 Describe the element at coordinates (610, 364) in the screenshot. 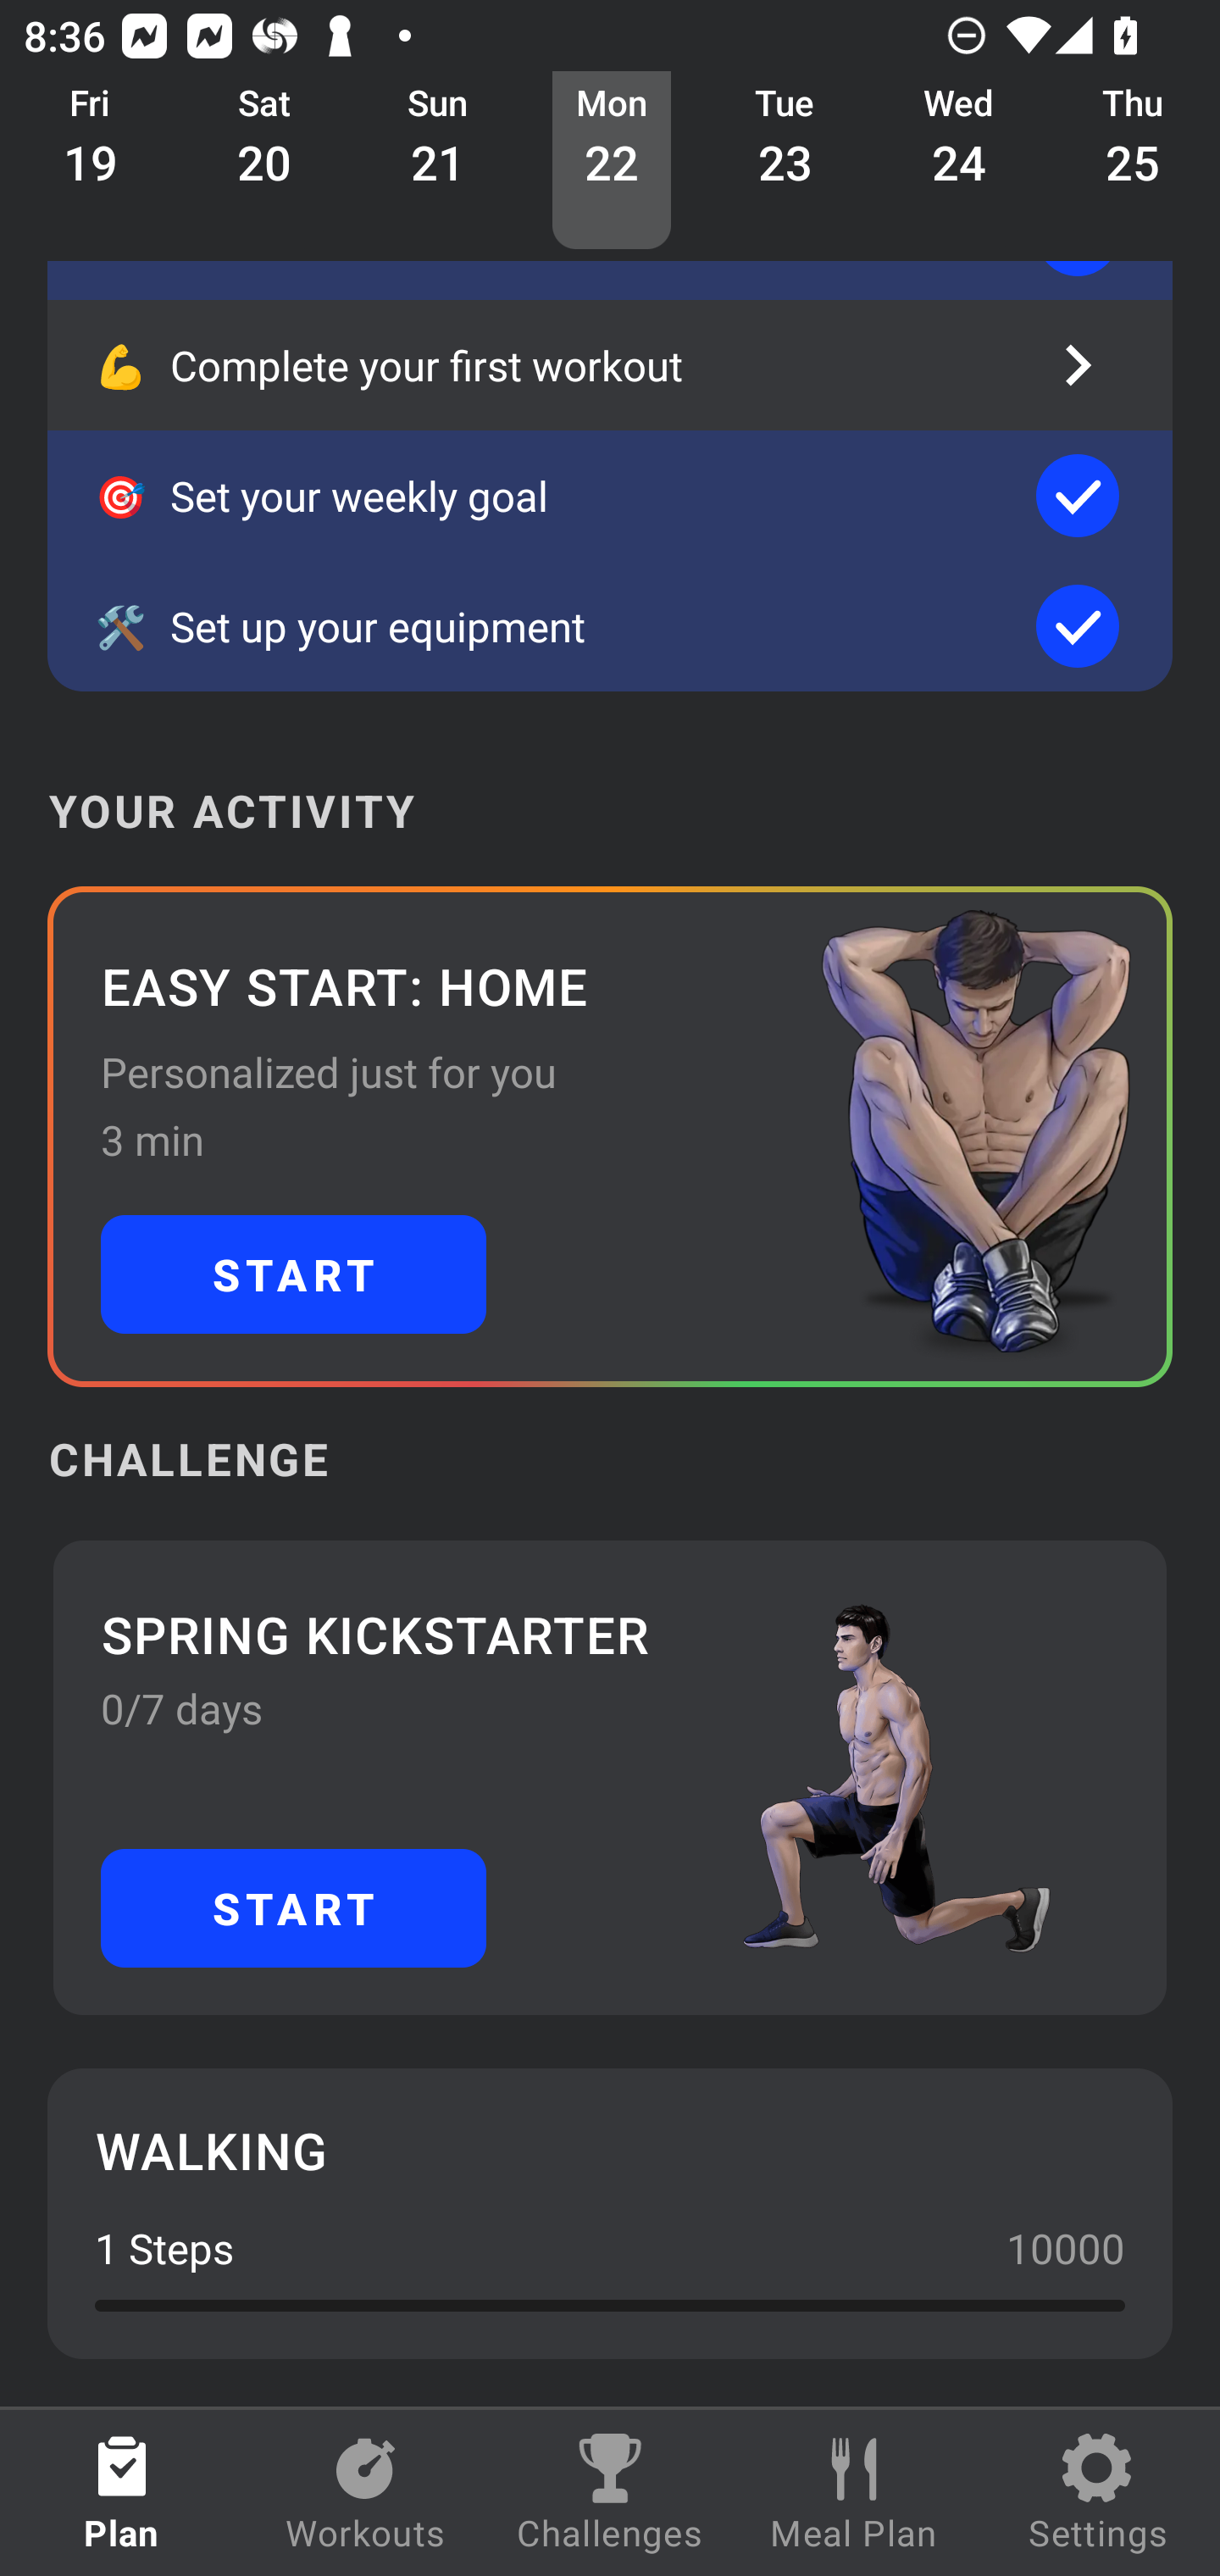

I see `💪 Complete your first workout` at that location.